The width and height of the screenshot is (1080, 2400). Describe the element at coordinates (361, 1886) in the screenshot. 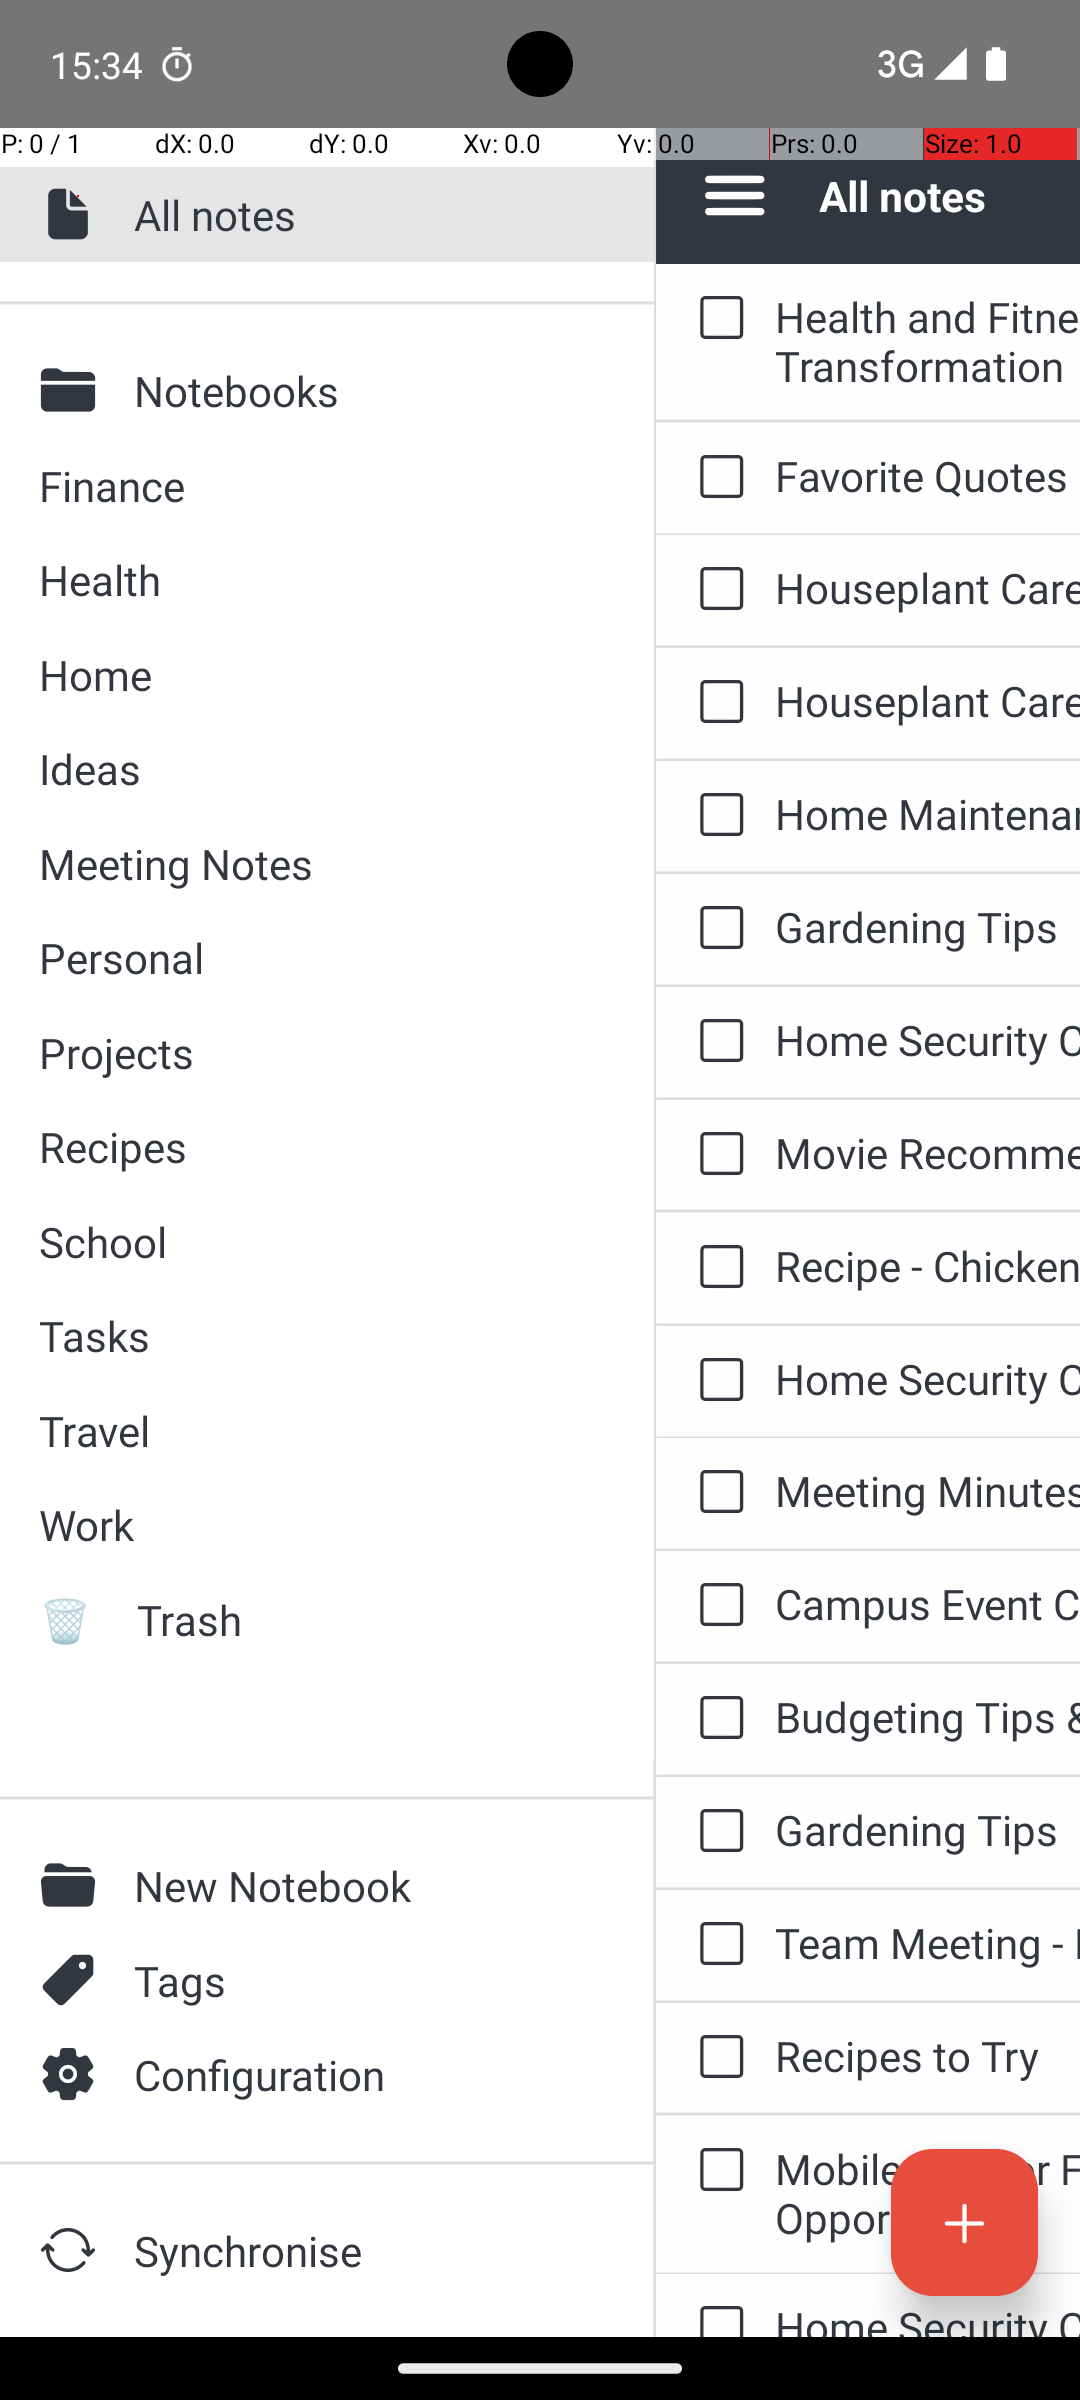

I see `New Notebook` at that location.